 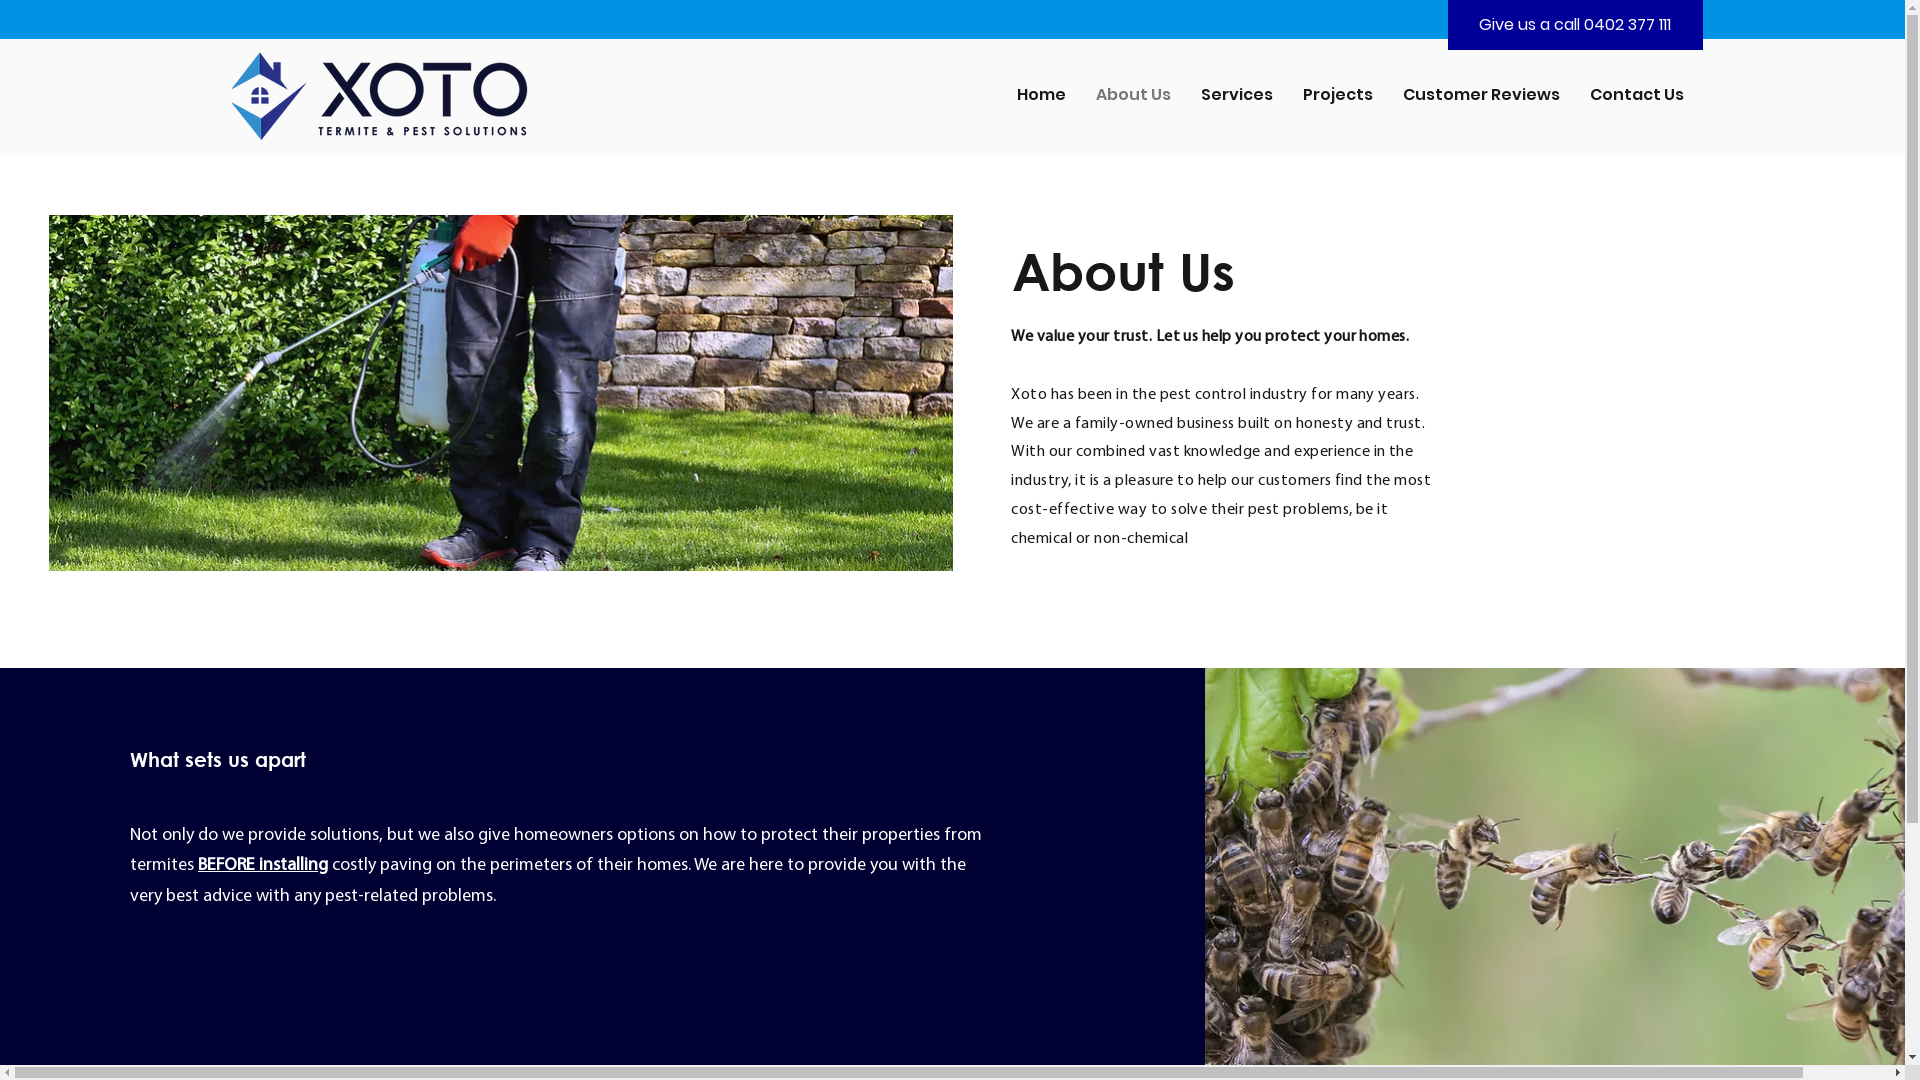 I want to click on Give us a call 0402 377 111, so click(x=1575, y=25).